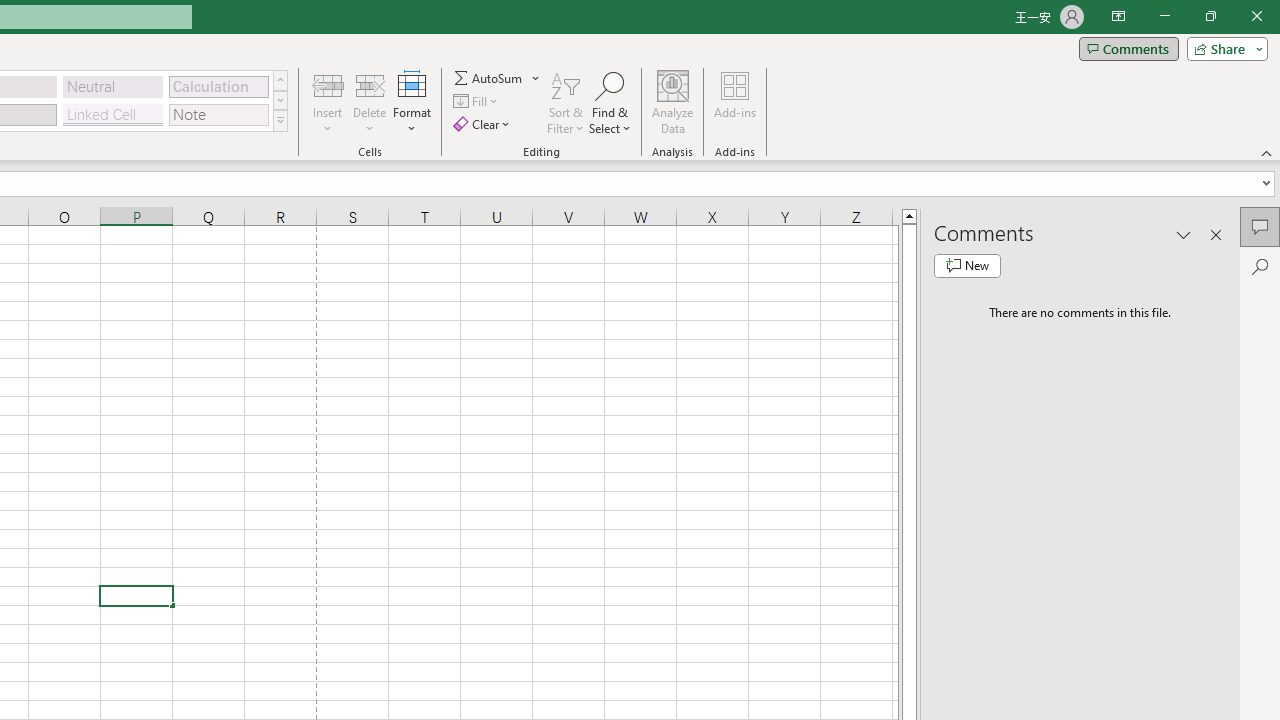 Image resolution: width=1280 pixels, height=720 pixels. I want to click on AutoSum, so click(498, 78).